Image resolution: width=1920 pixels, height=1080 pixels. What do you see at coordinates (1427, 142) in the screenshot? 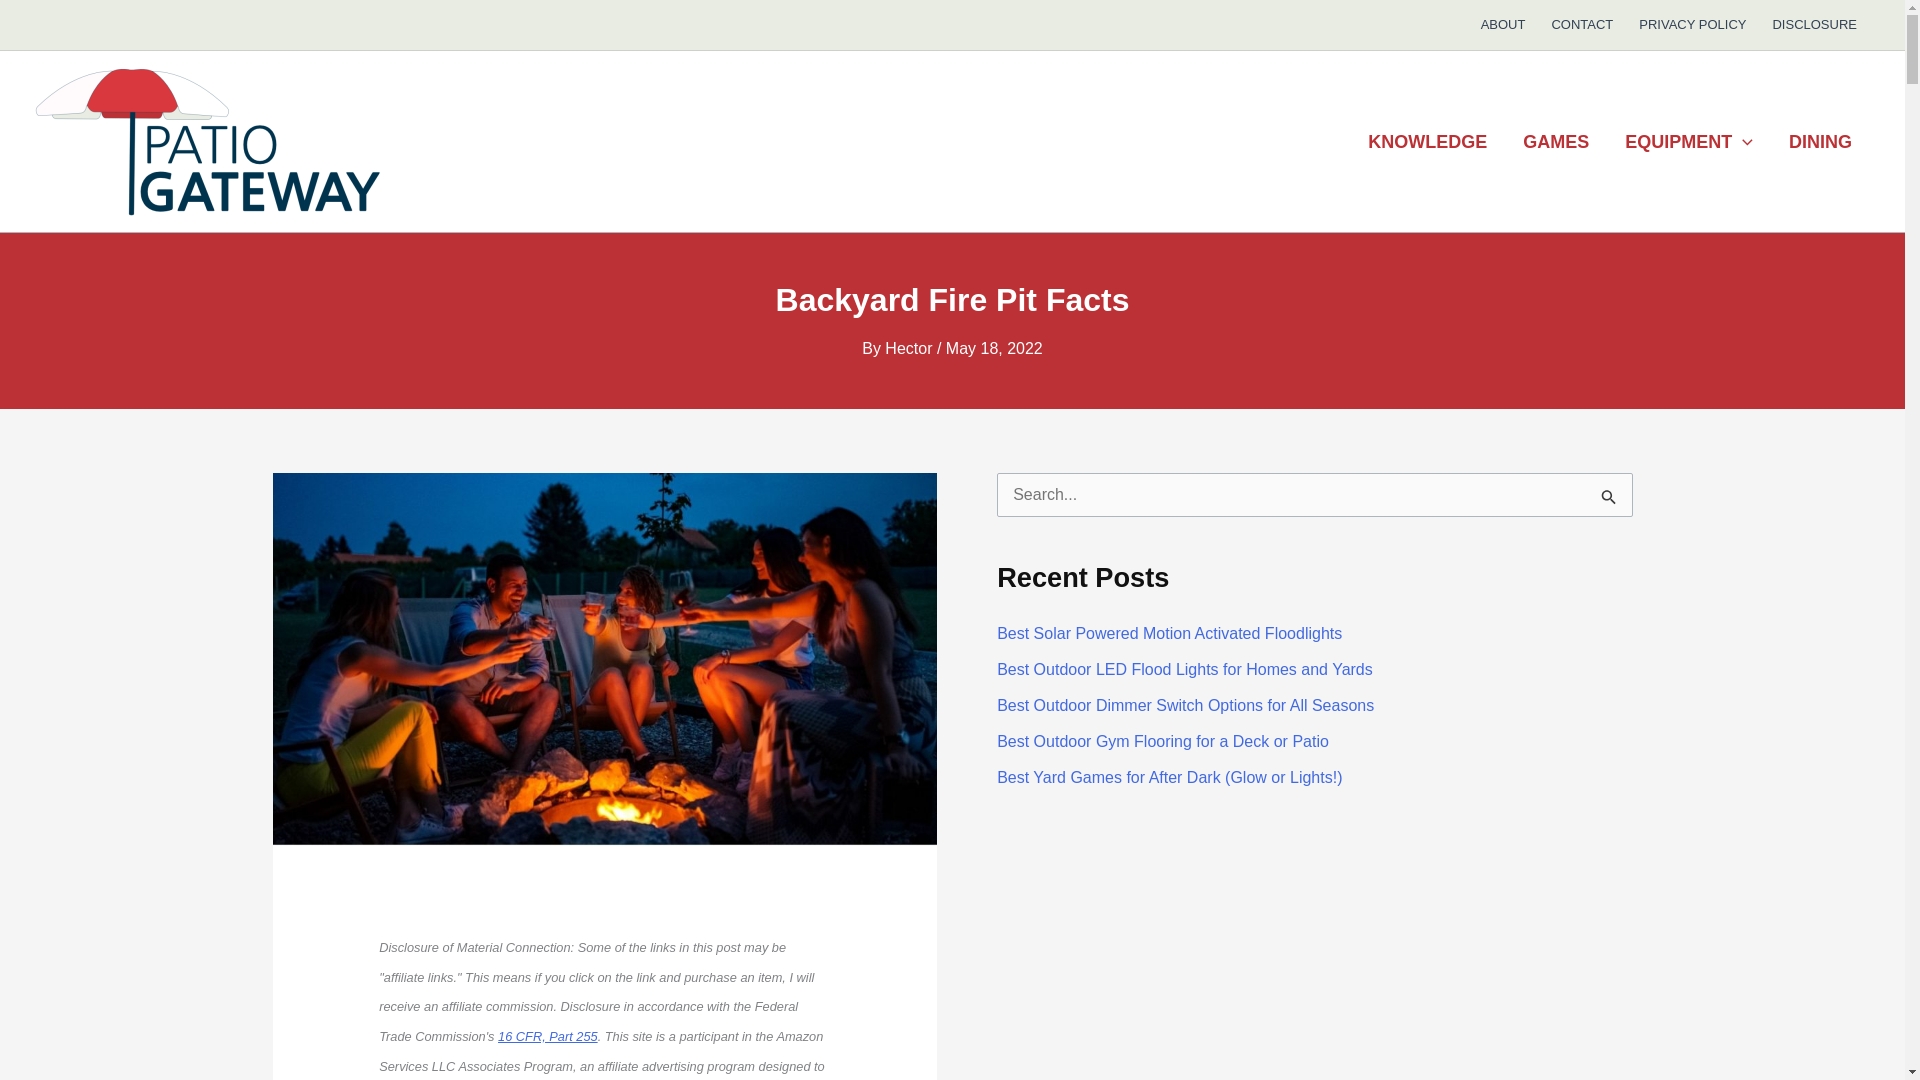
I see `KNOWLEDGE` at bounding box center [1427, 142].